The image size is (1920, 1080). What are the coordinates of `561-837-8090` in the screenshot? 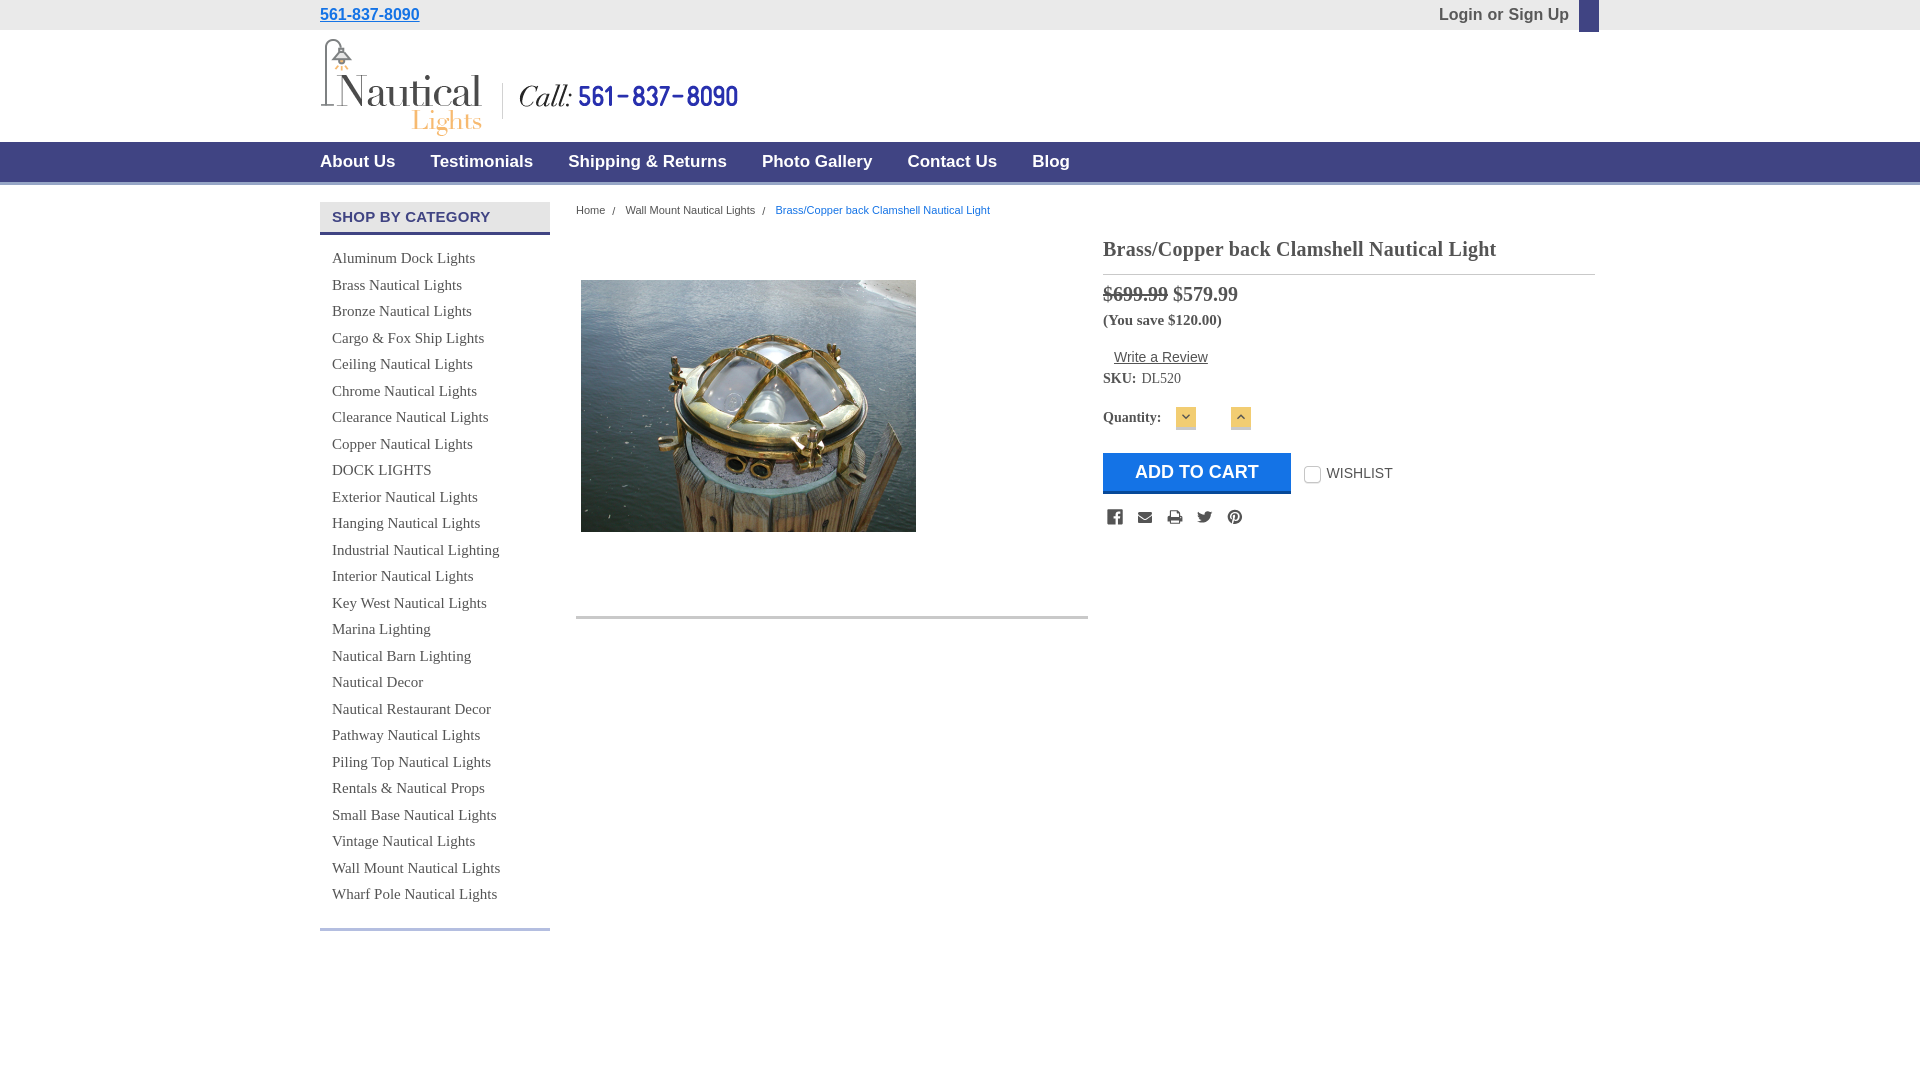 It's located at (370, 14).